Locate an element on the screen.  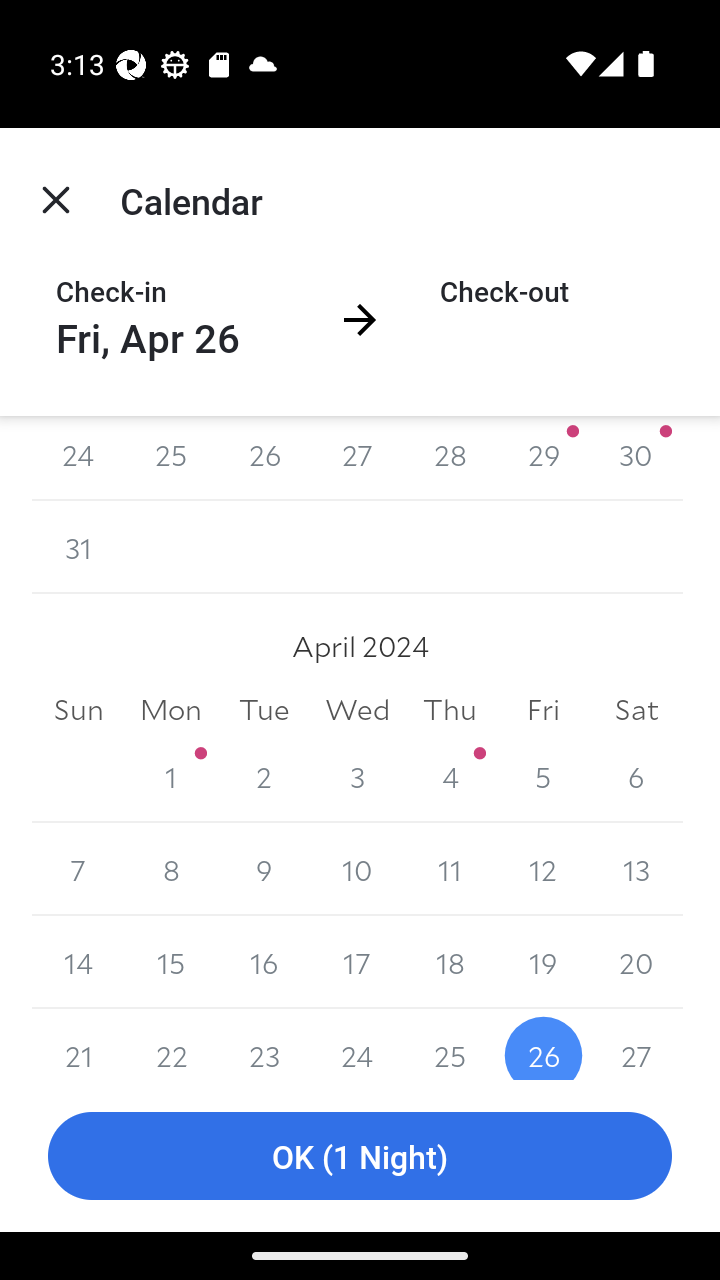
27 27 April 2024 is located at coordinates (636, 1044).